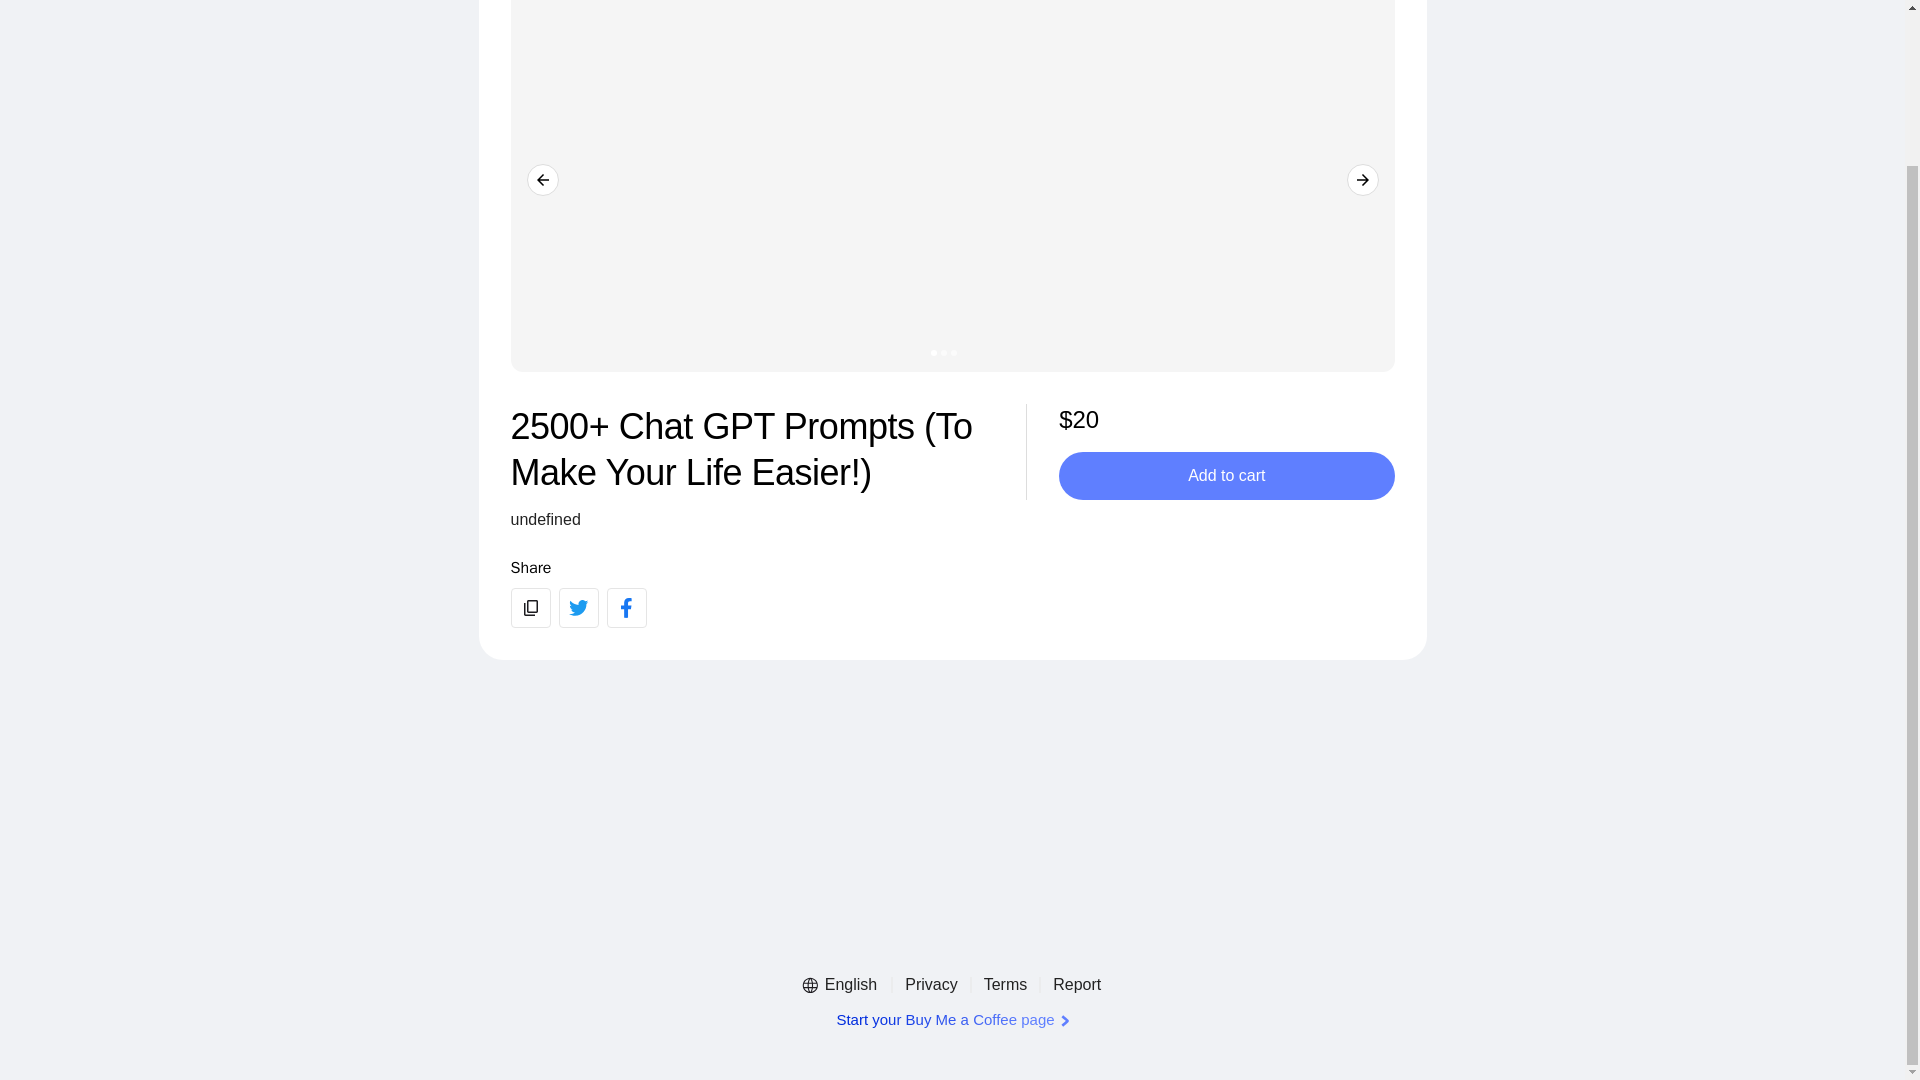 This screenshot has height=1080, width=1920. Describe the element at coordinates (951, 1020) in the screenshot. I see `Start your Buy Me a Coffee page` at that location.